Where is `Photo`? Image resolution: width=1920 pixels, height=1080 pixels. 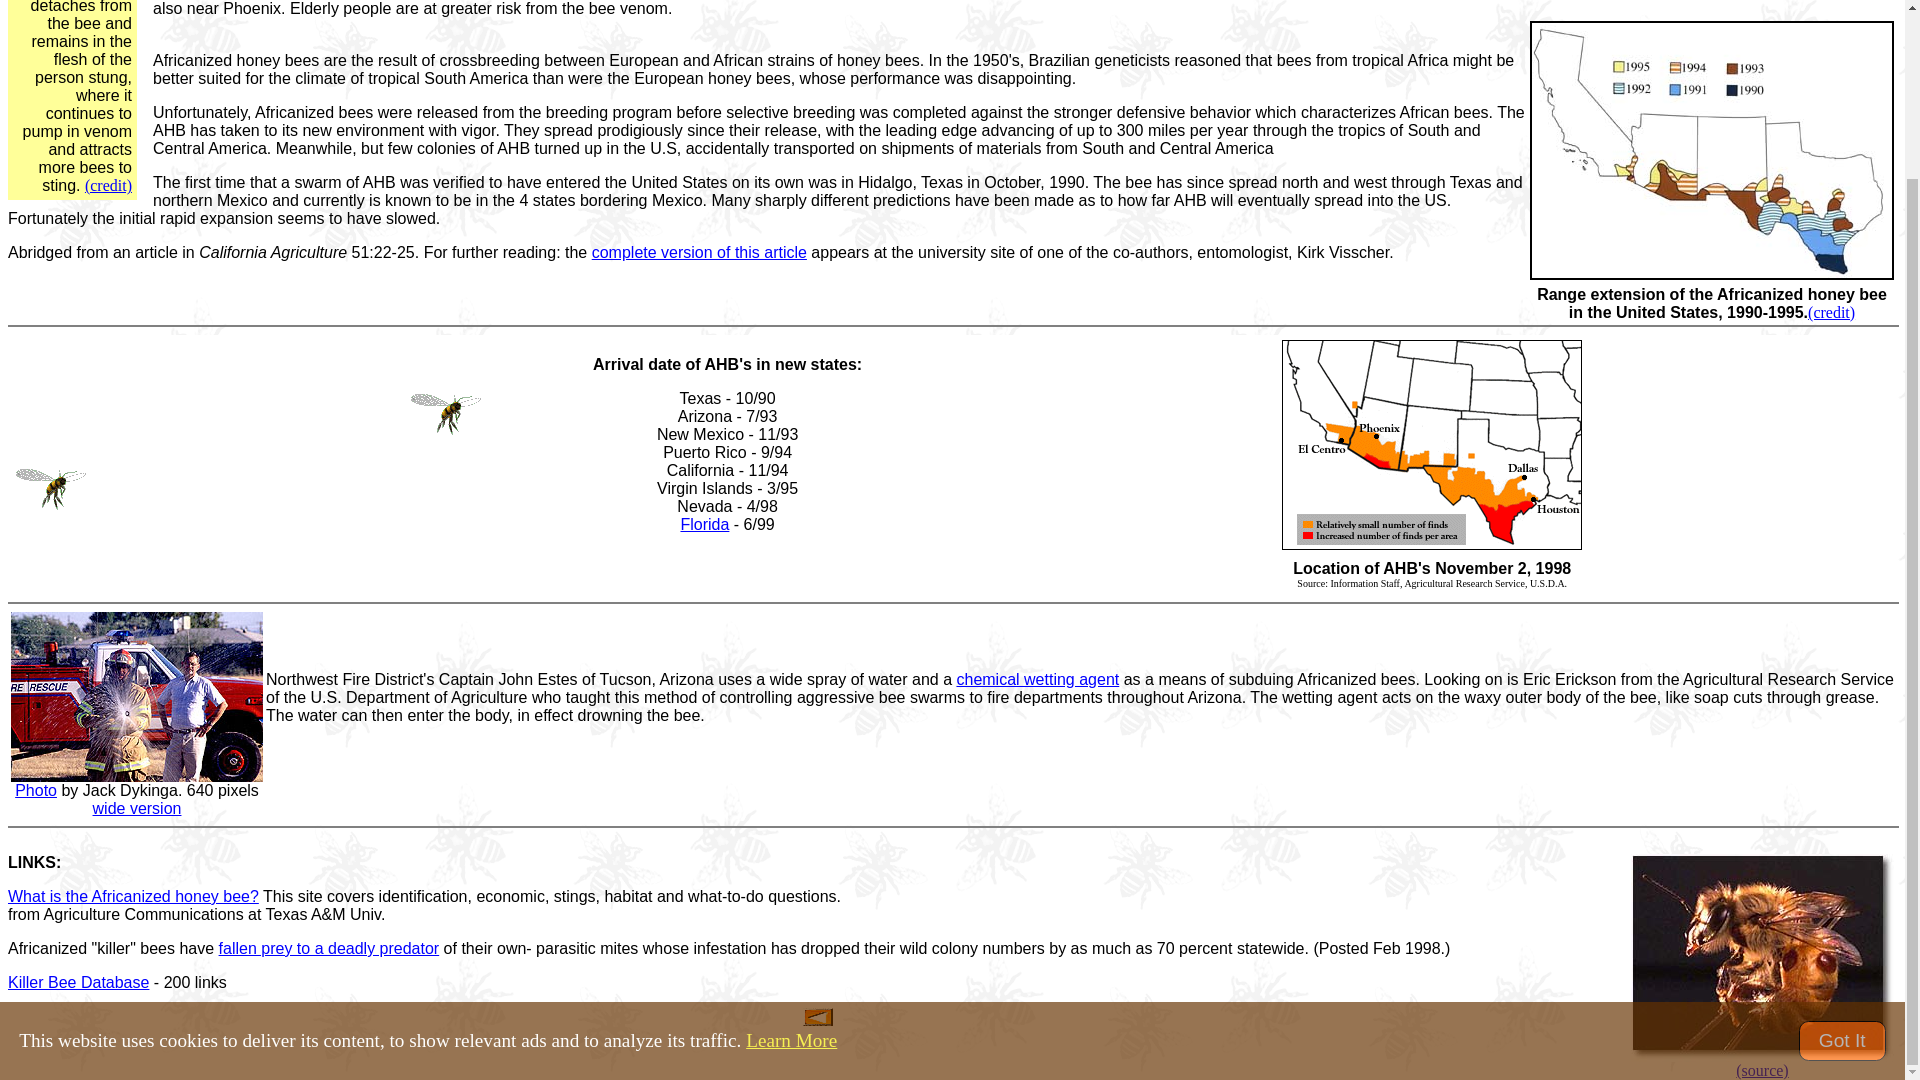 Photo is located at coordinates (36, 790).